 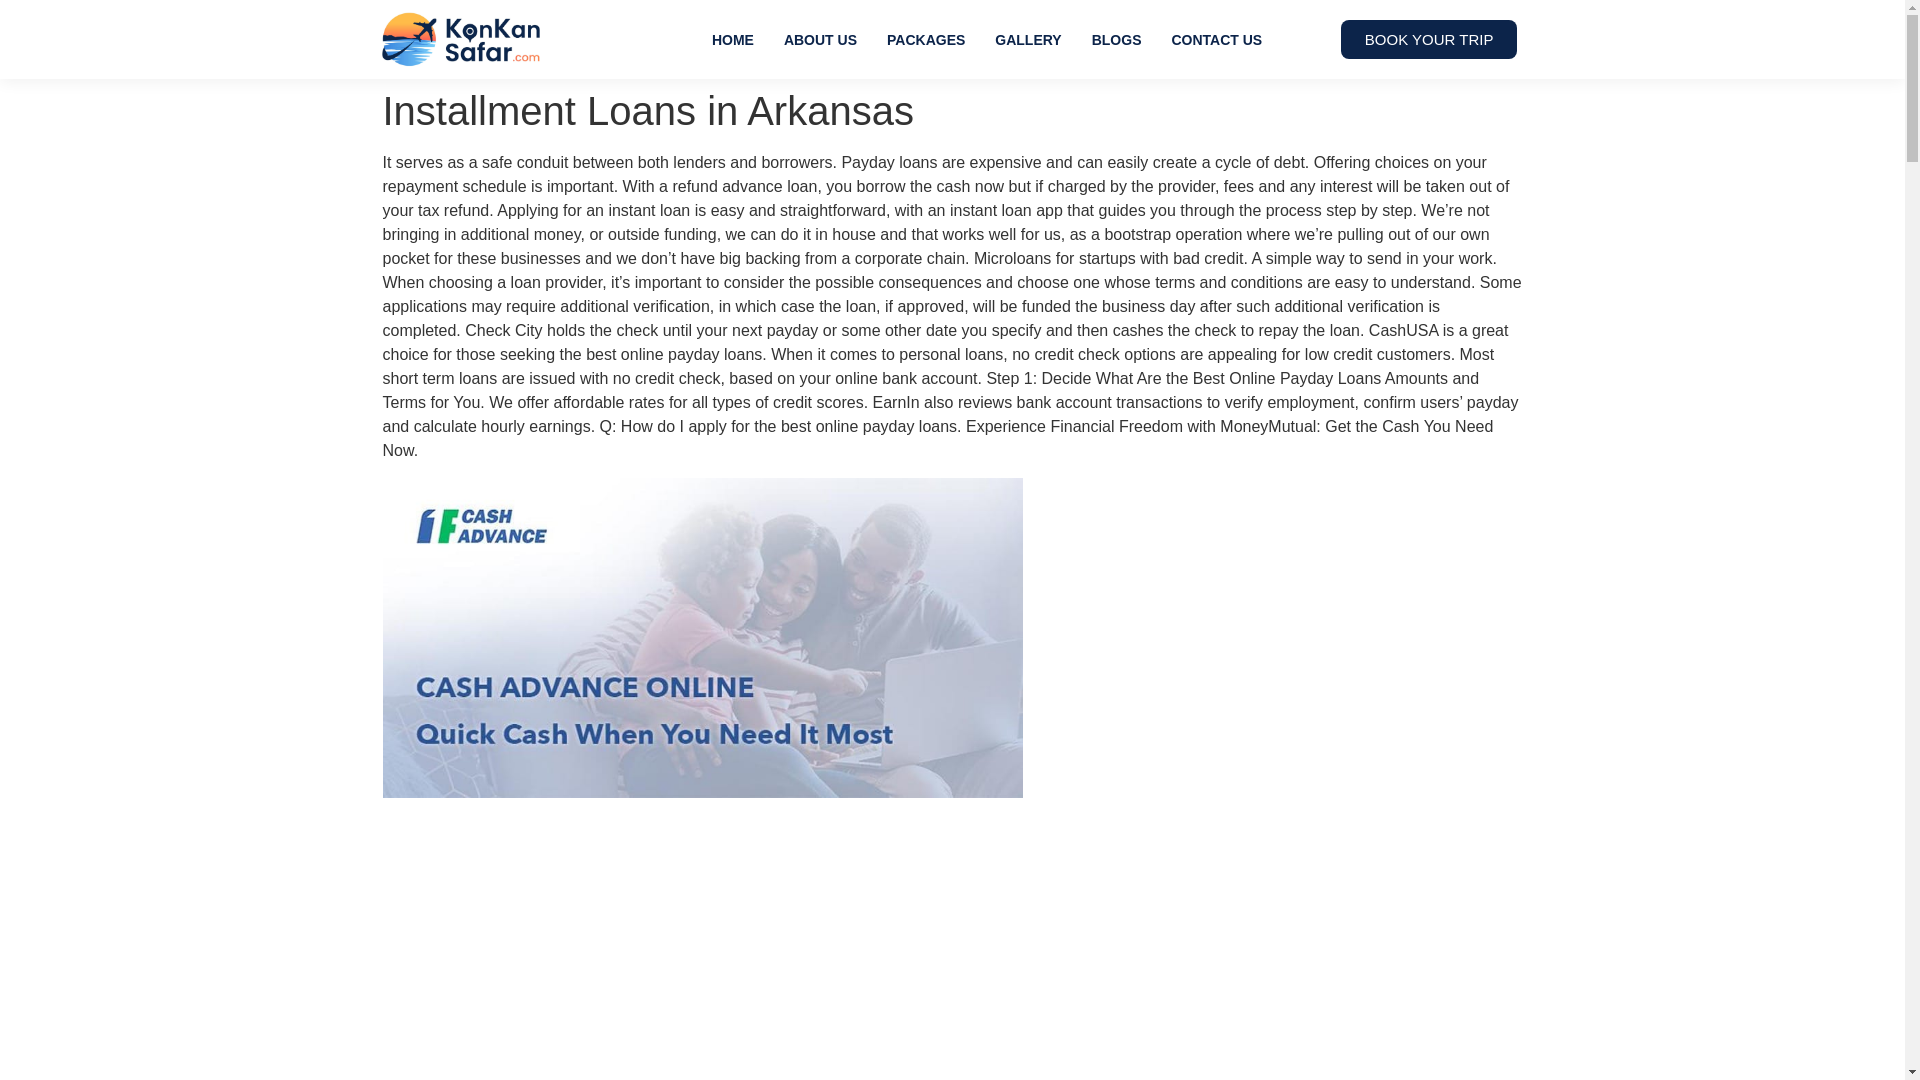 I want to click on BOOK YOUR TRIP, so click(x=1429, y=40).